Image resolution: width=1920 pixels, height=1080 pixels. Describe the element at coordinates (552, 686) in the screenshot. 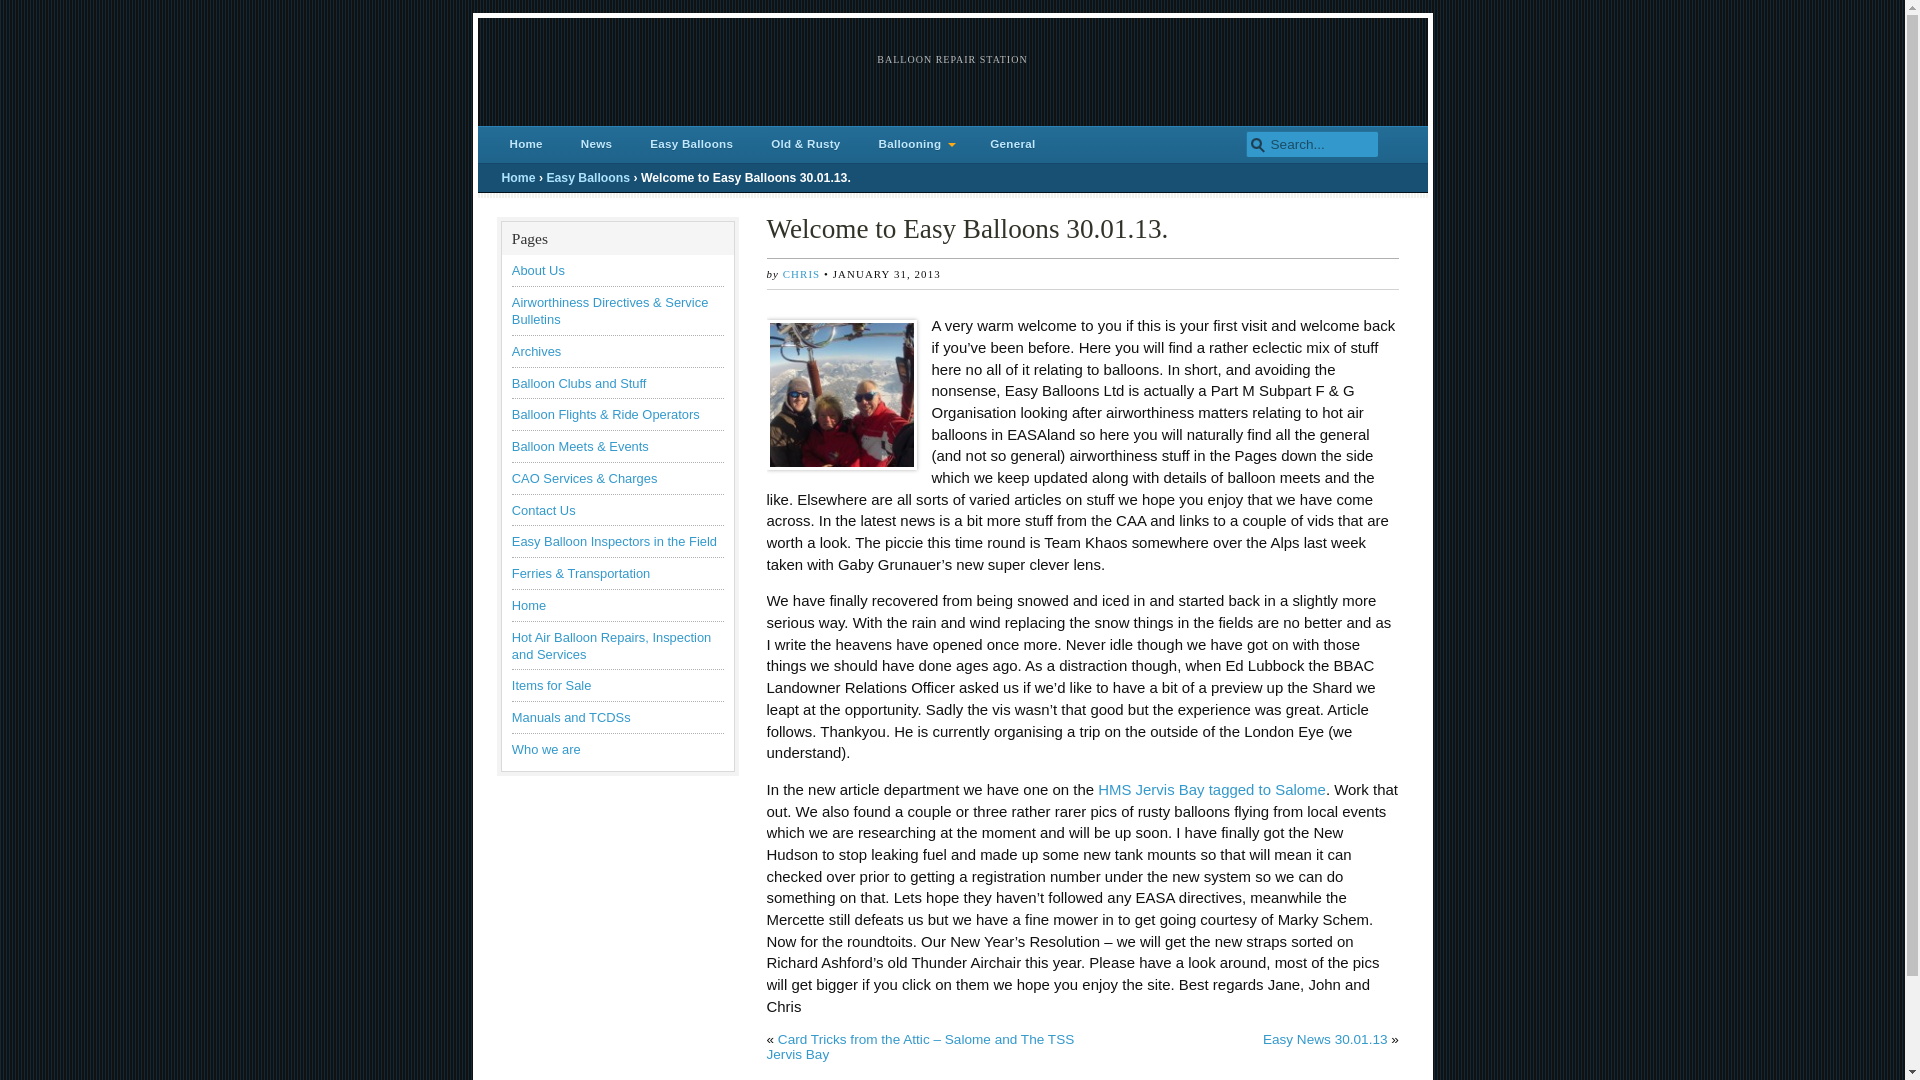

I see `Items for Sale` at that location.